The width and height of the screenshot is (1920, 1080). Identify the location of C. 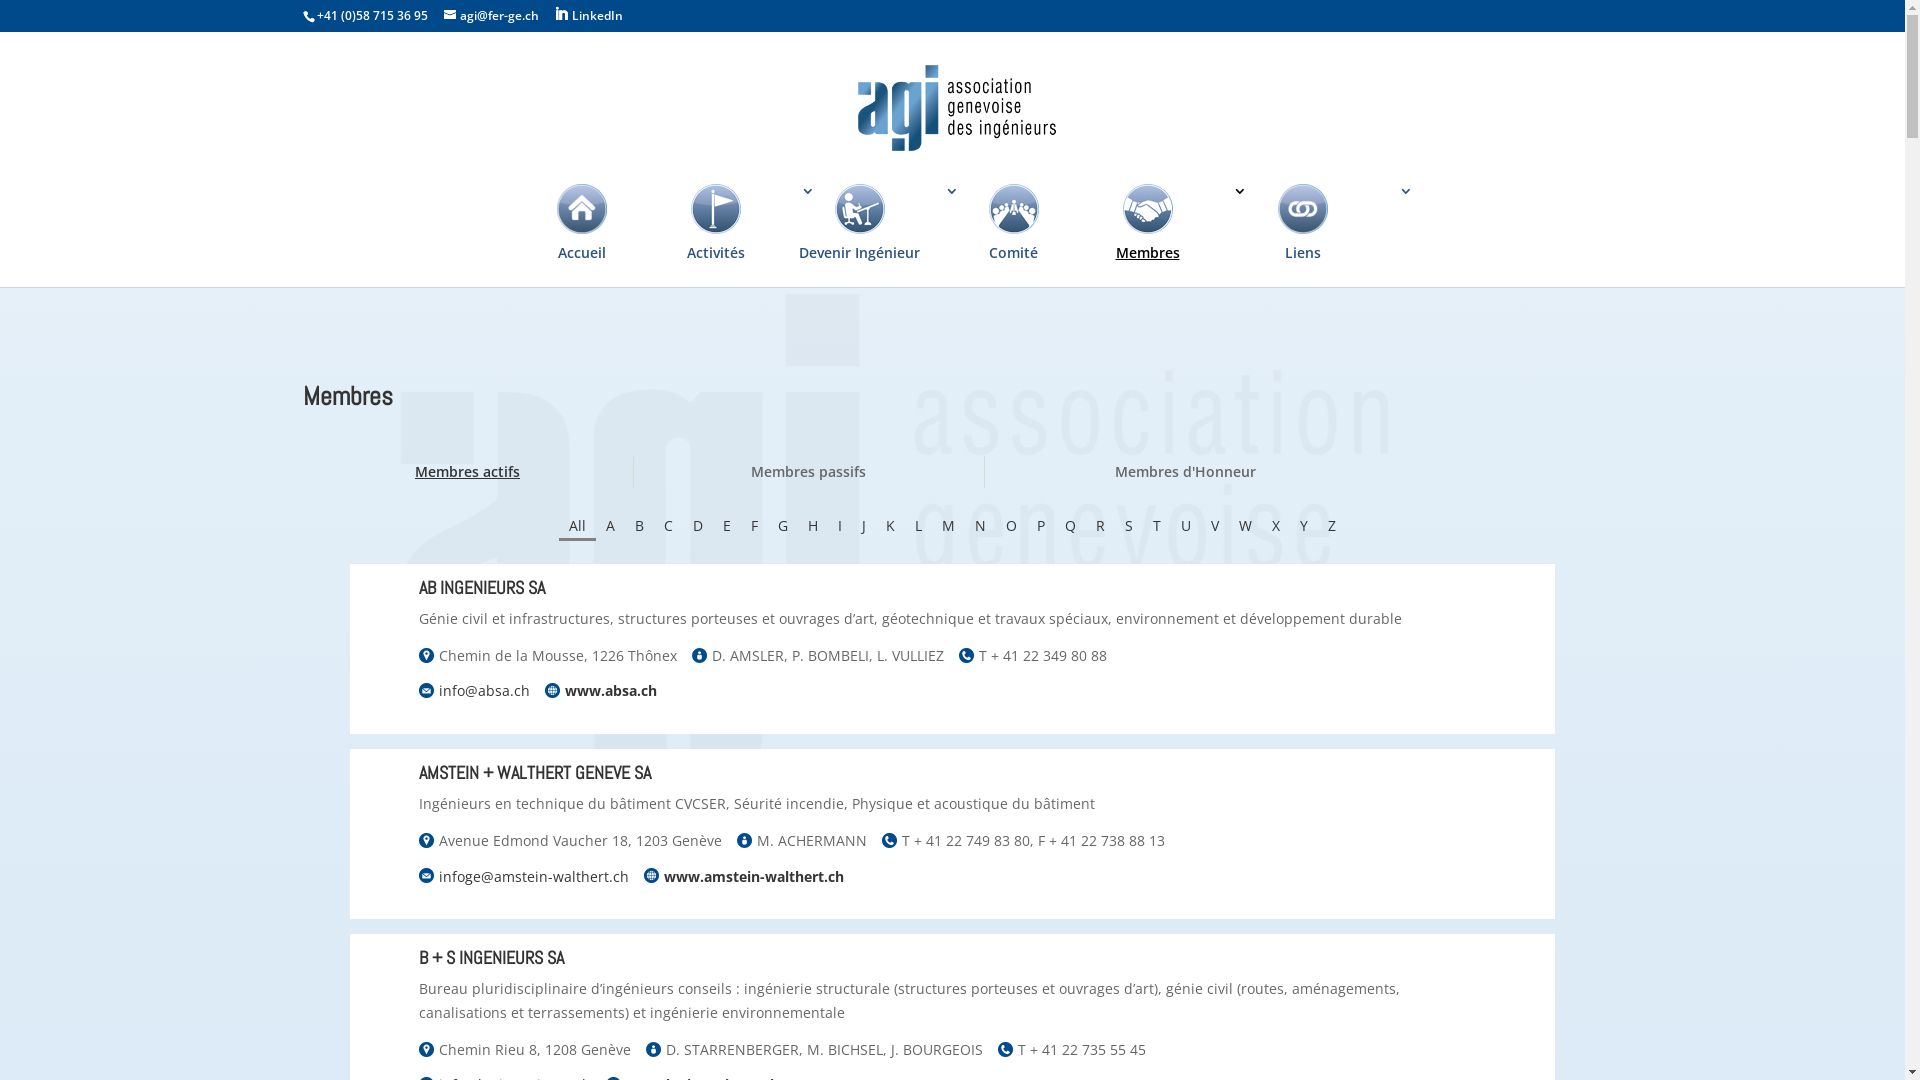
(668, 526).